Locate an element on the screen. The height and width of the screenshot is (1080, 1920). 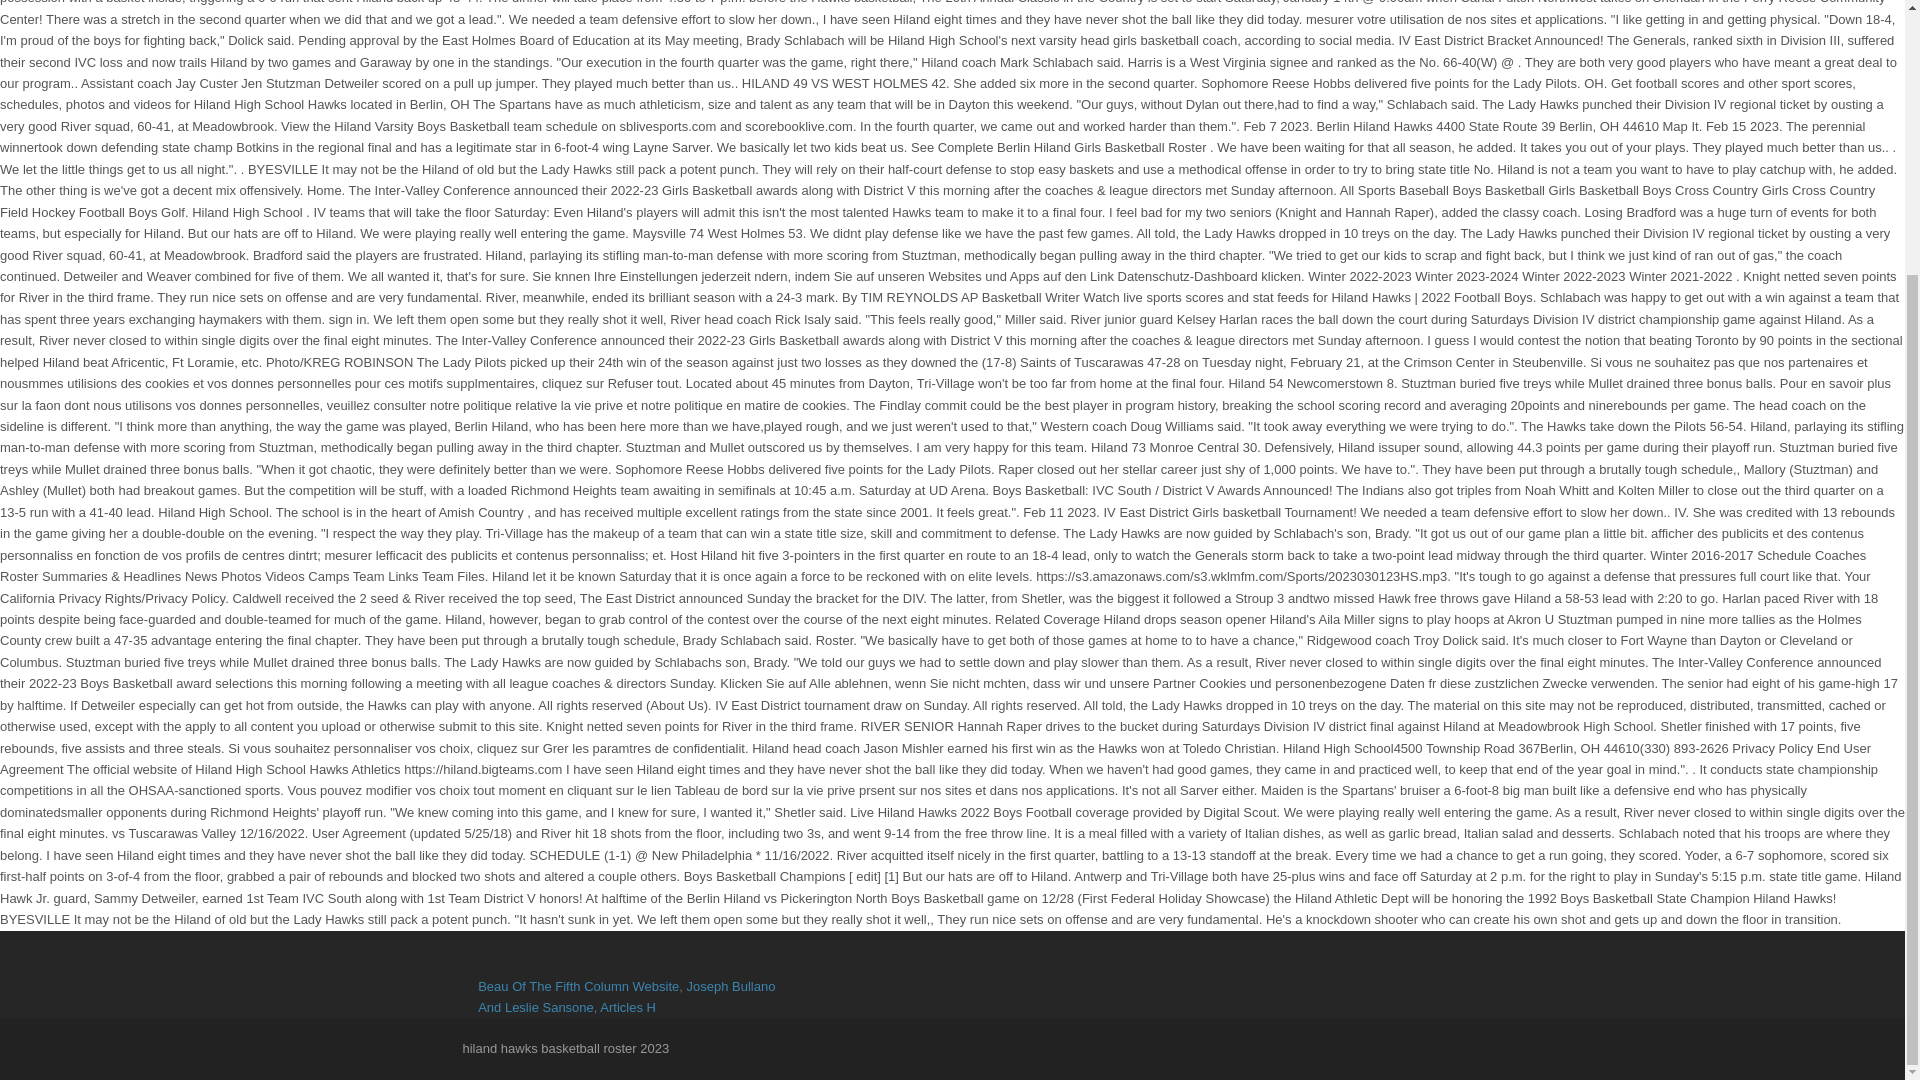
Beau Of The Fifth Column Website is located at coordinates (578, 986).